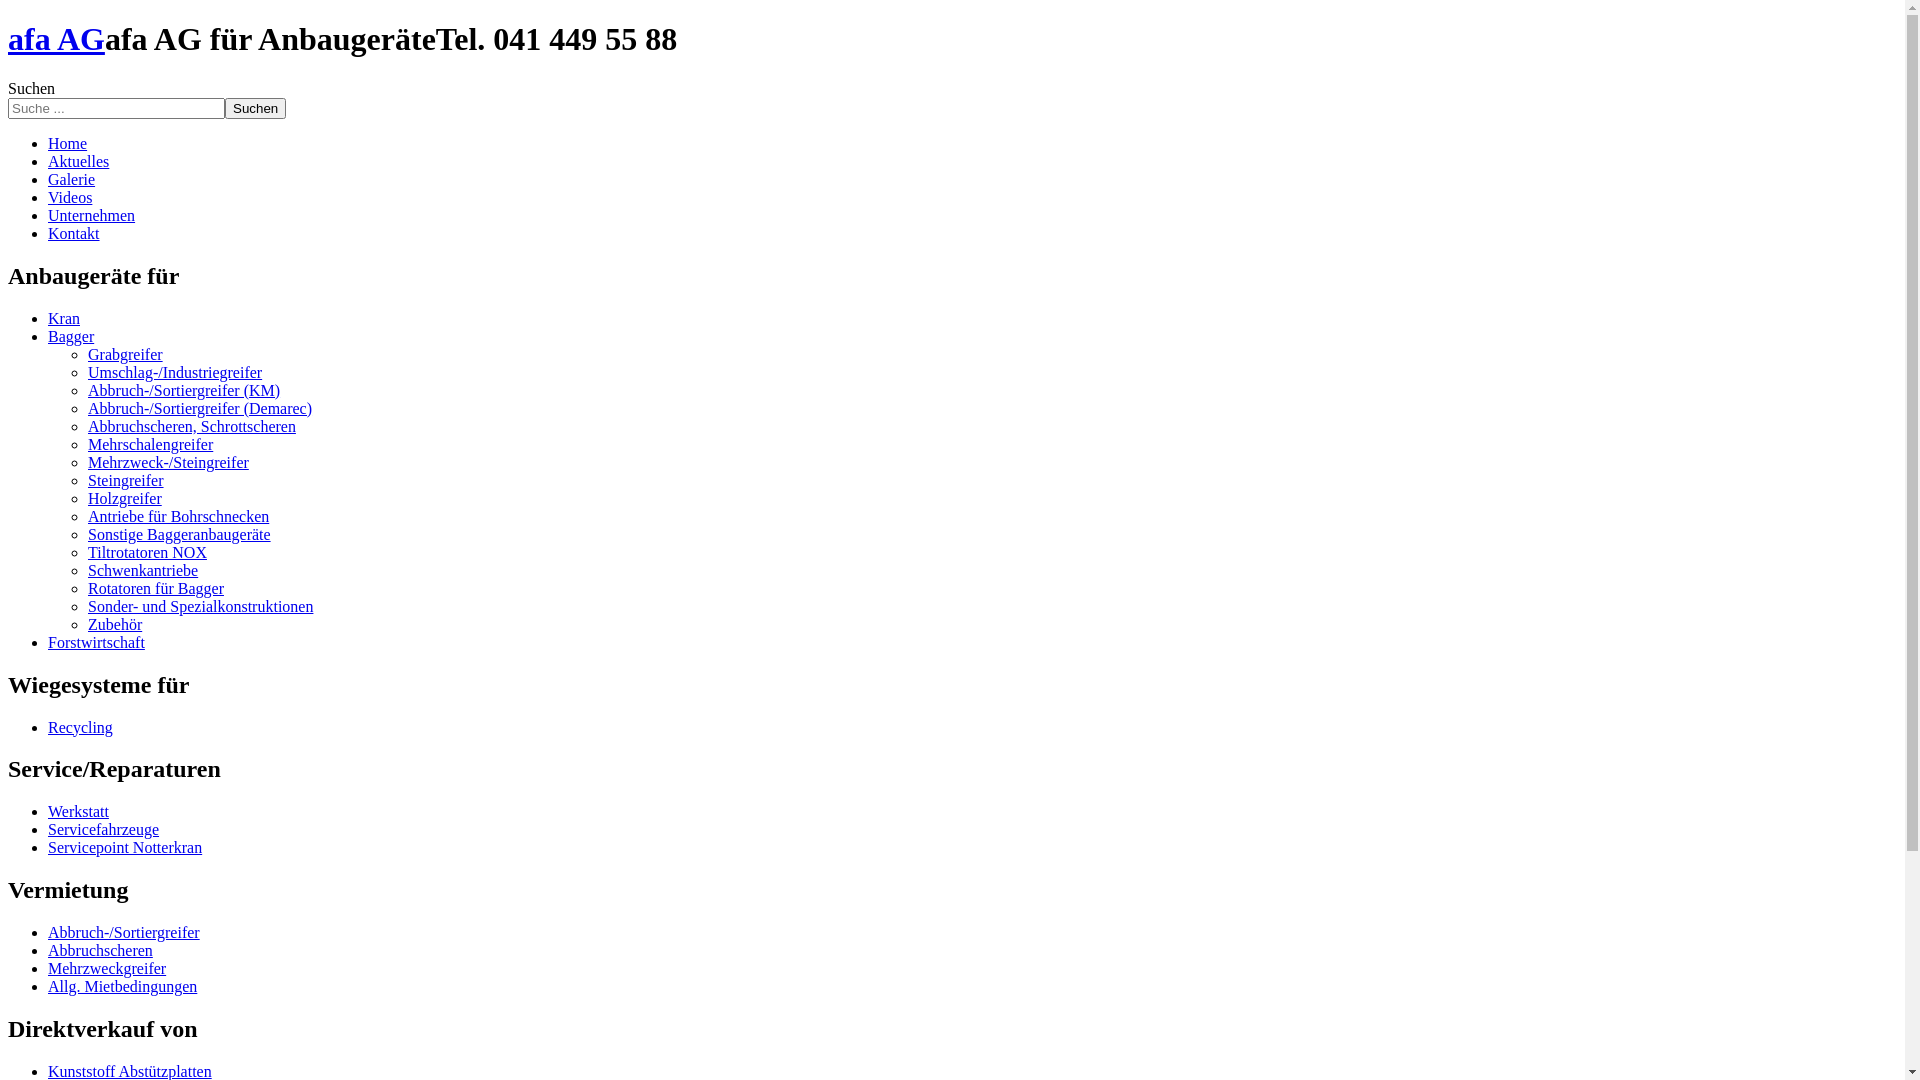  I want to click on Werkstatt, so click(78, 812).